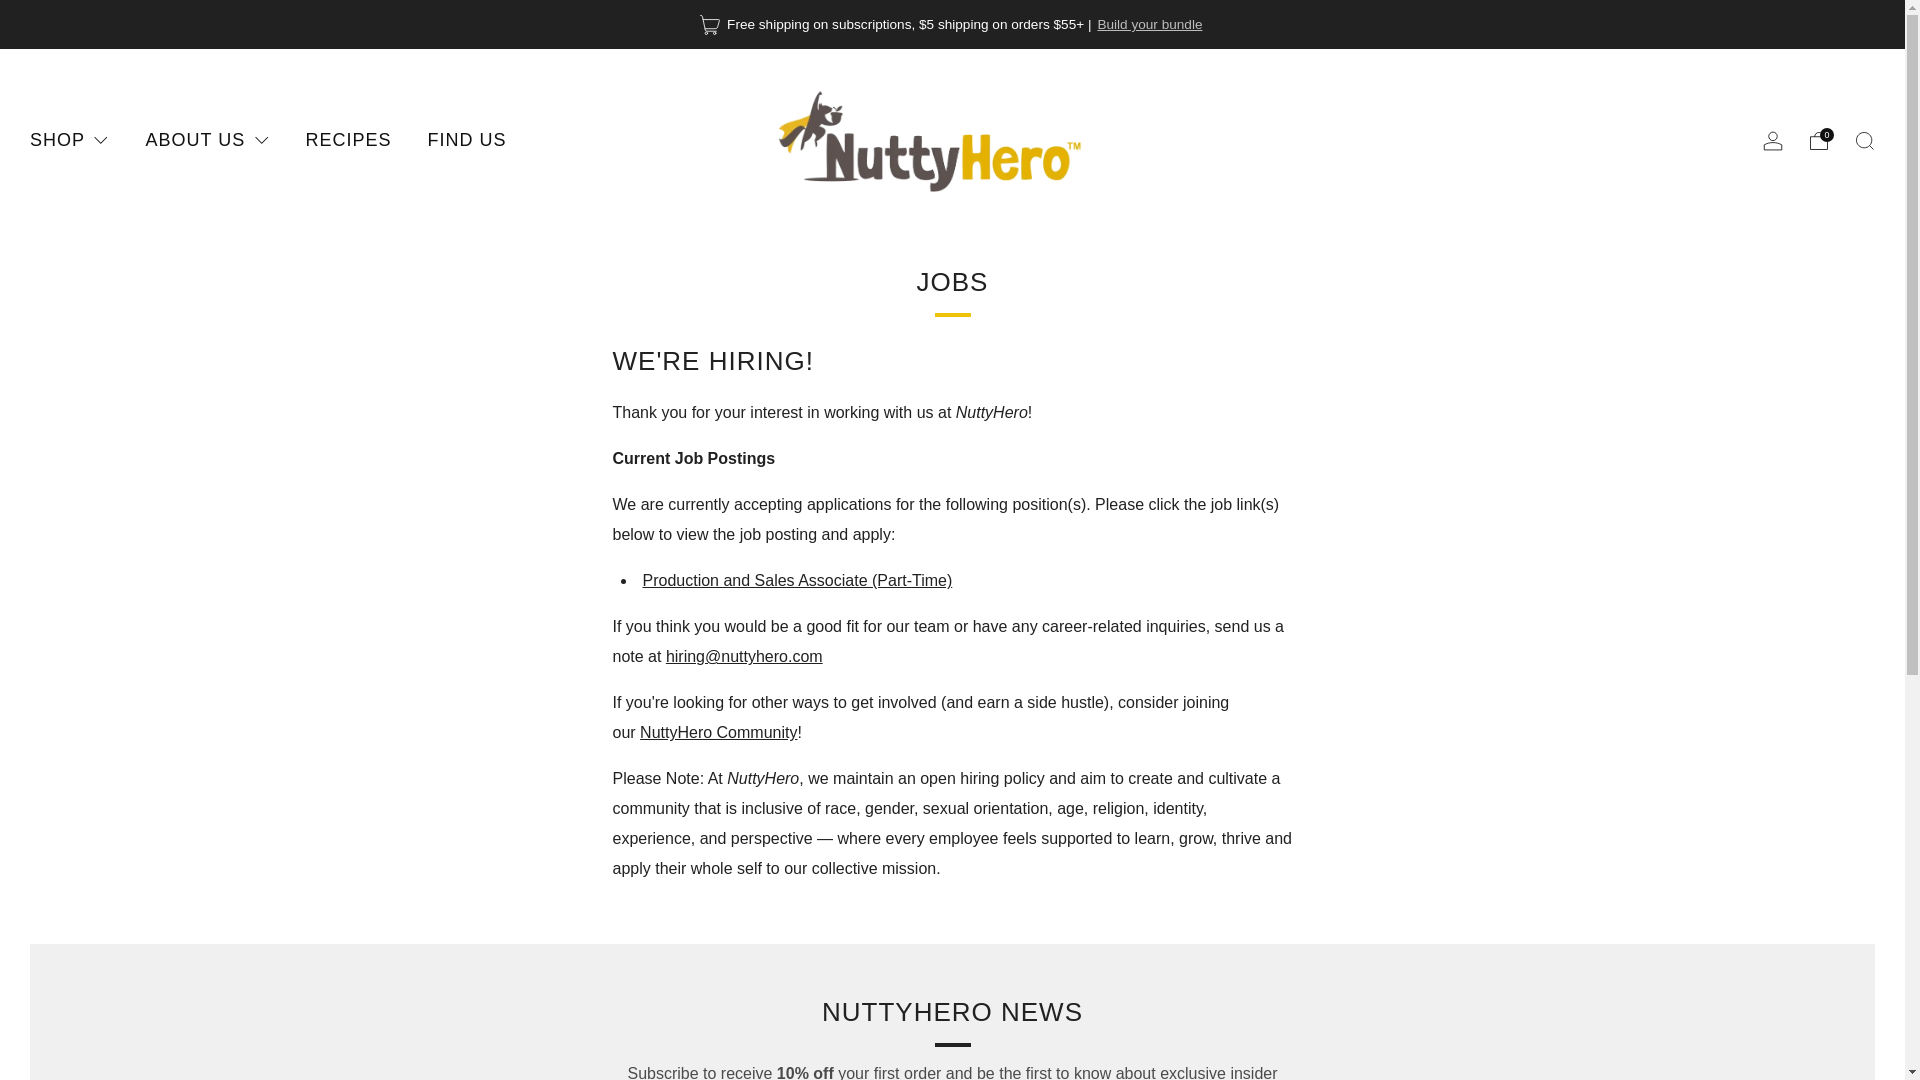  I want to click on RECIPES, so click(348, 140).